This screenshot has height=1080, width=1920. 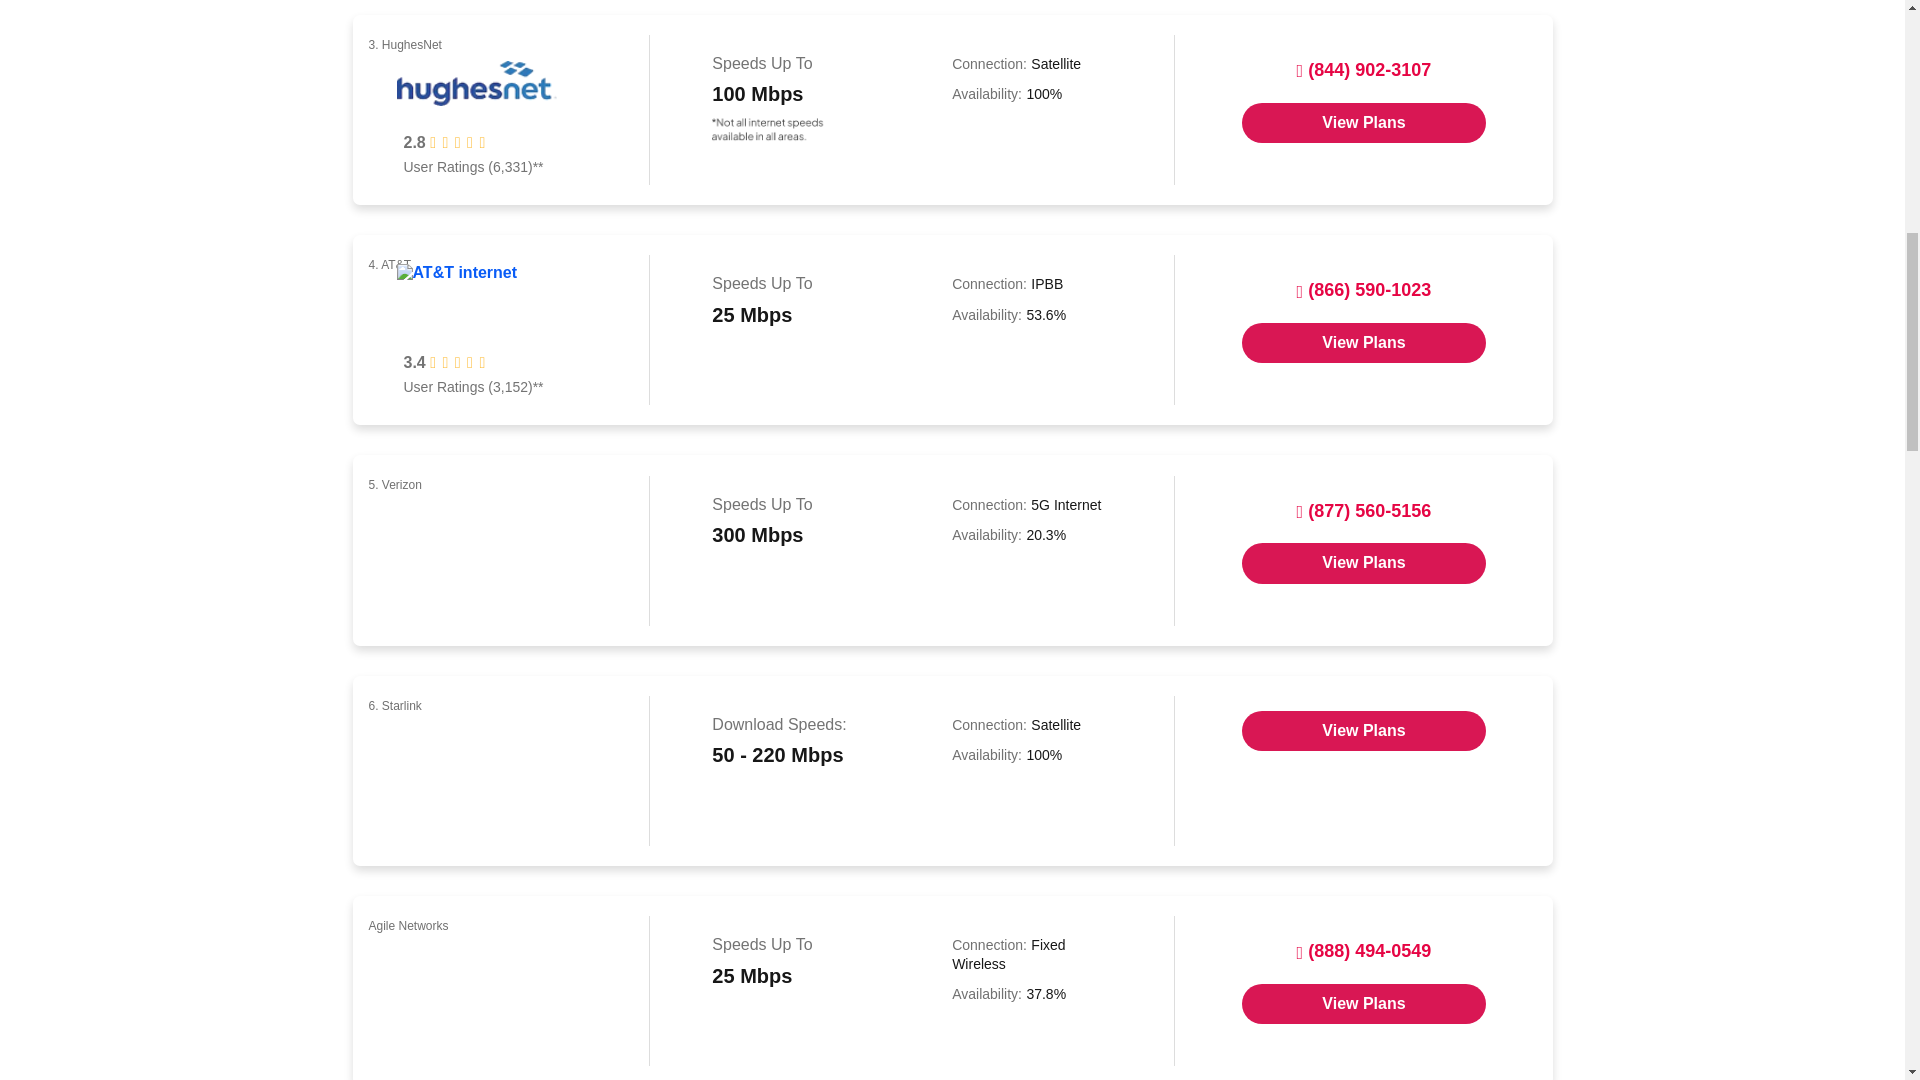 I want to click on Opens in a new window, so click(x=1364, y=730).